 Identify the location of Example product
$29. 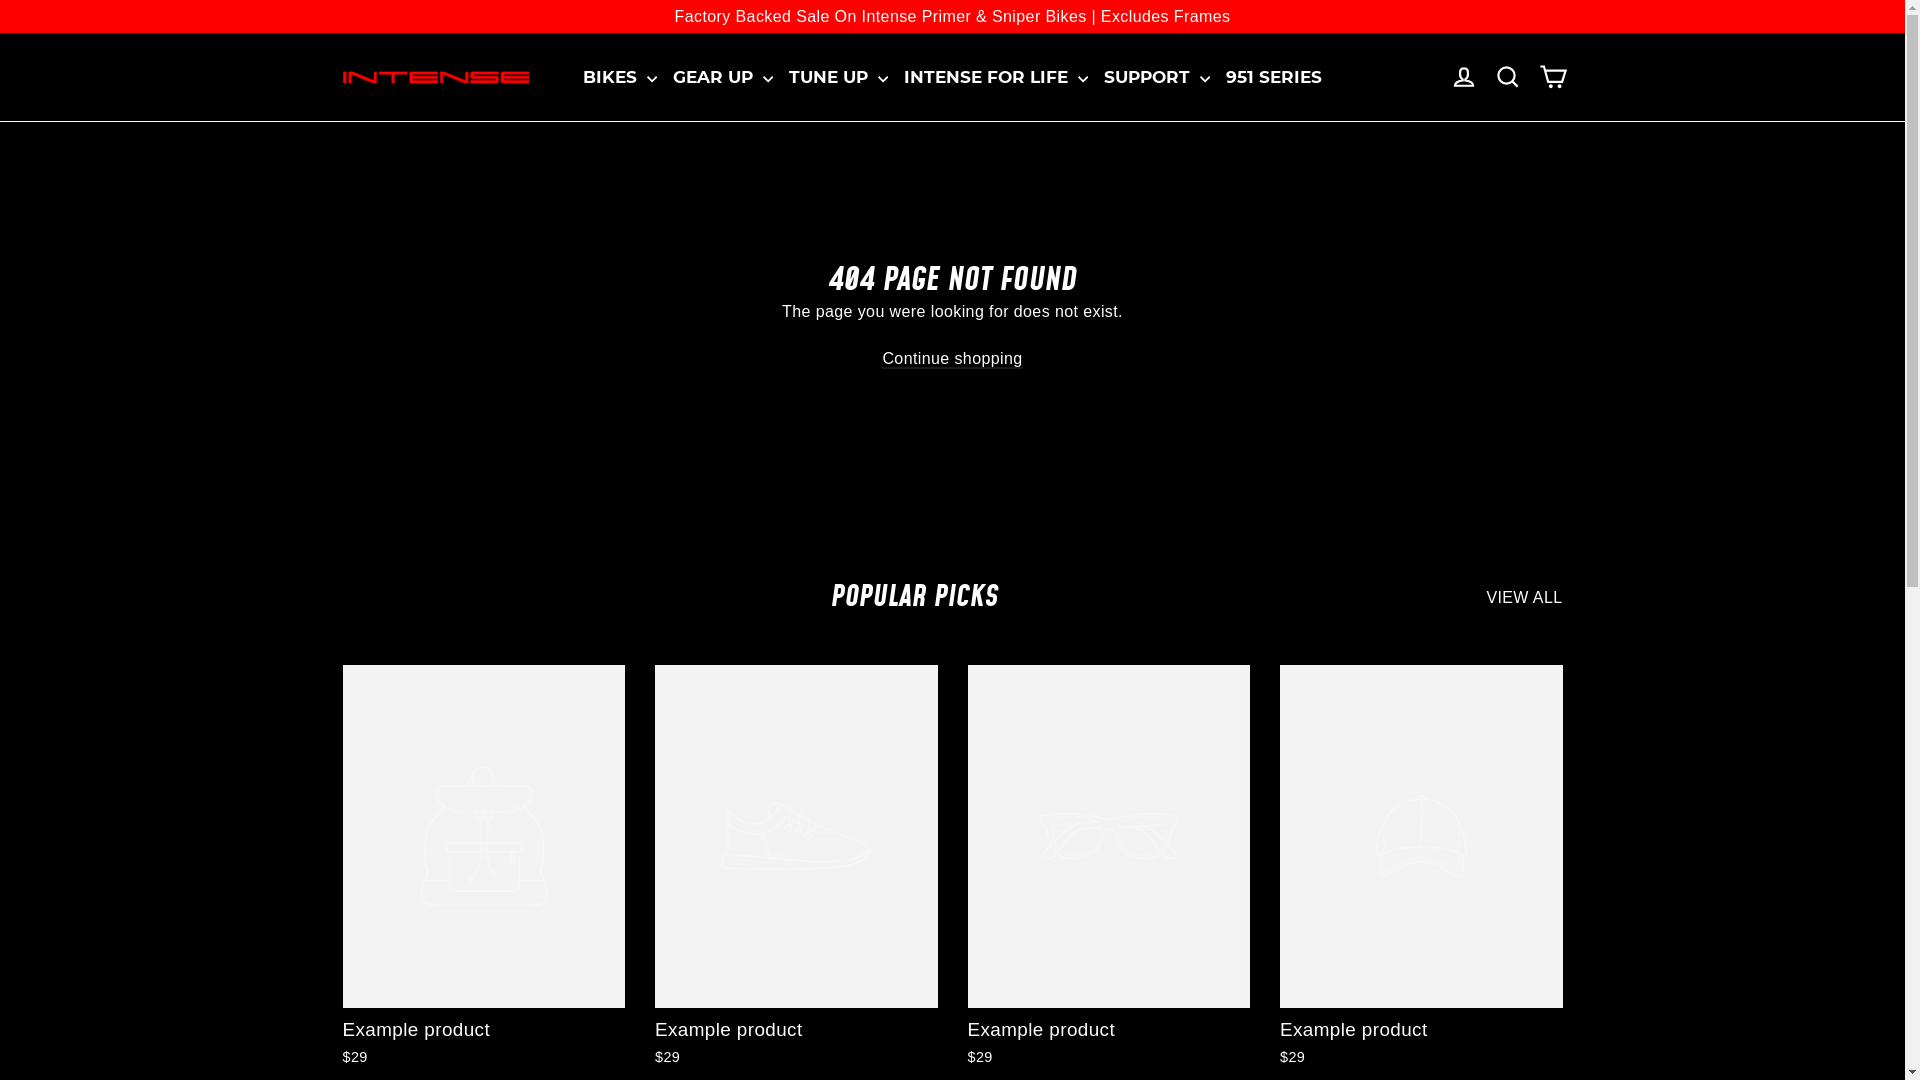
(484, 869).